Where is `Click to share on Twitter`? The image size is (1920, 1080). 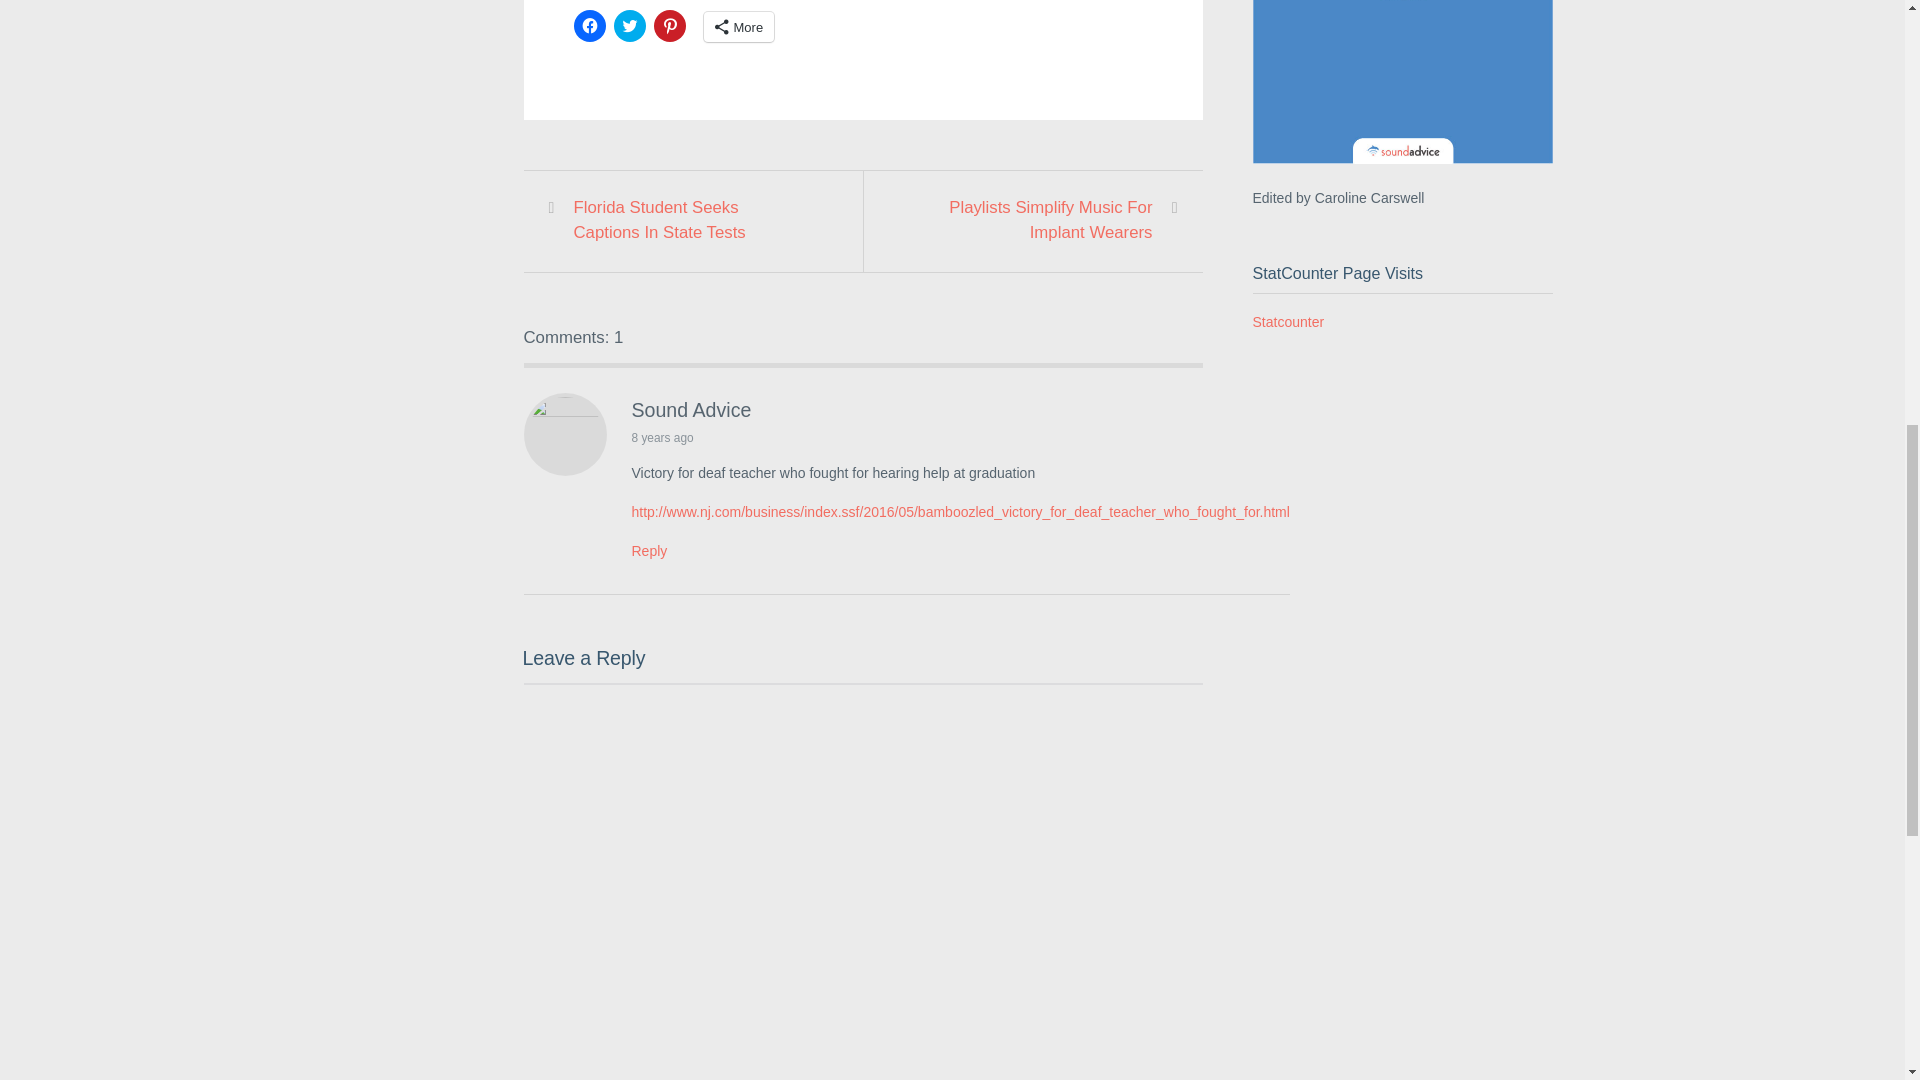 Click to share on Twitter is located at coordinates (630, 26).